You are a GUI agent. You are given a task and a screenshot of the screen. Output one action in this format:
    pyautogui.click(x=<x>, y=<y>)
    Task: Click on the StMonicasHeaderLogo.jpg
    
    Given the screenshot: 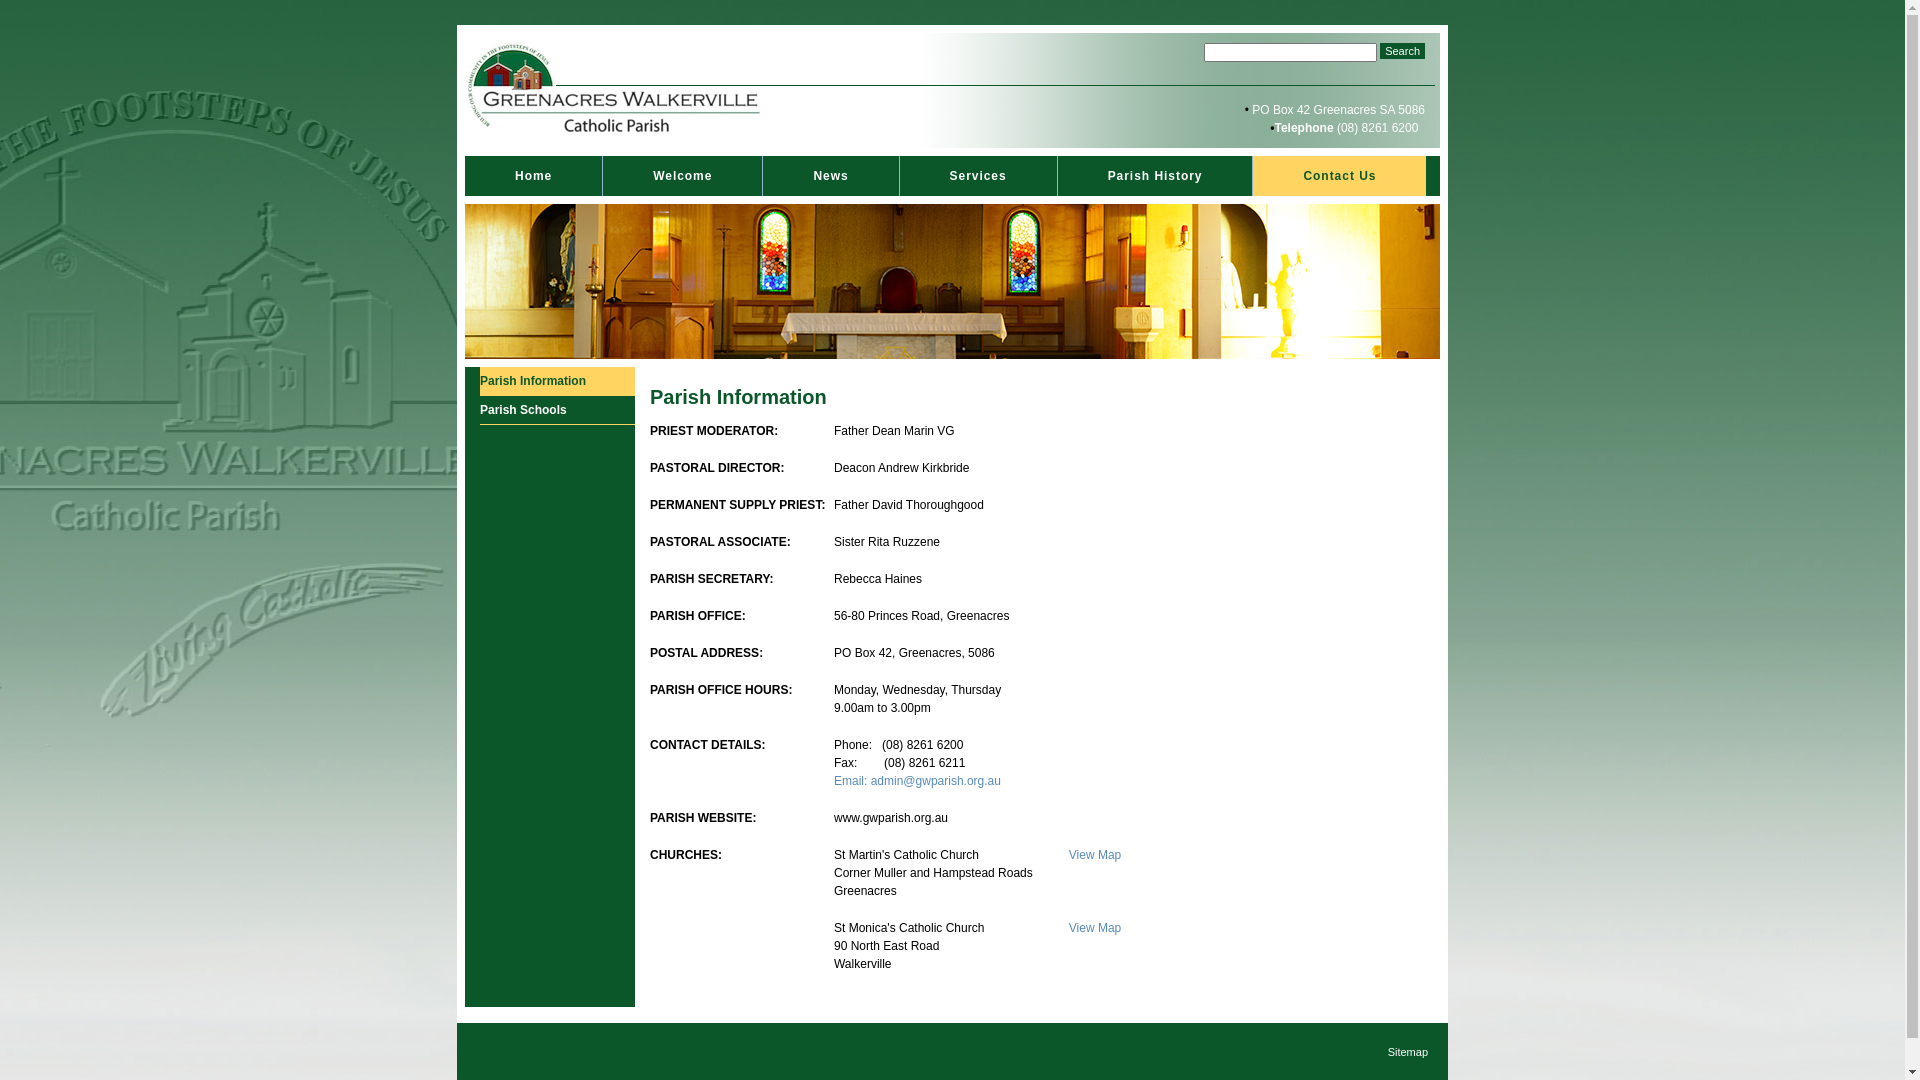 What is the action you would take?
    pyautogui.click(x=616, y=90)
    